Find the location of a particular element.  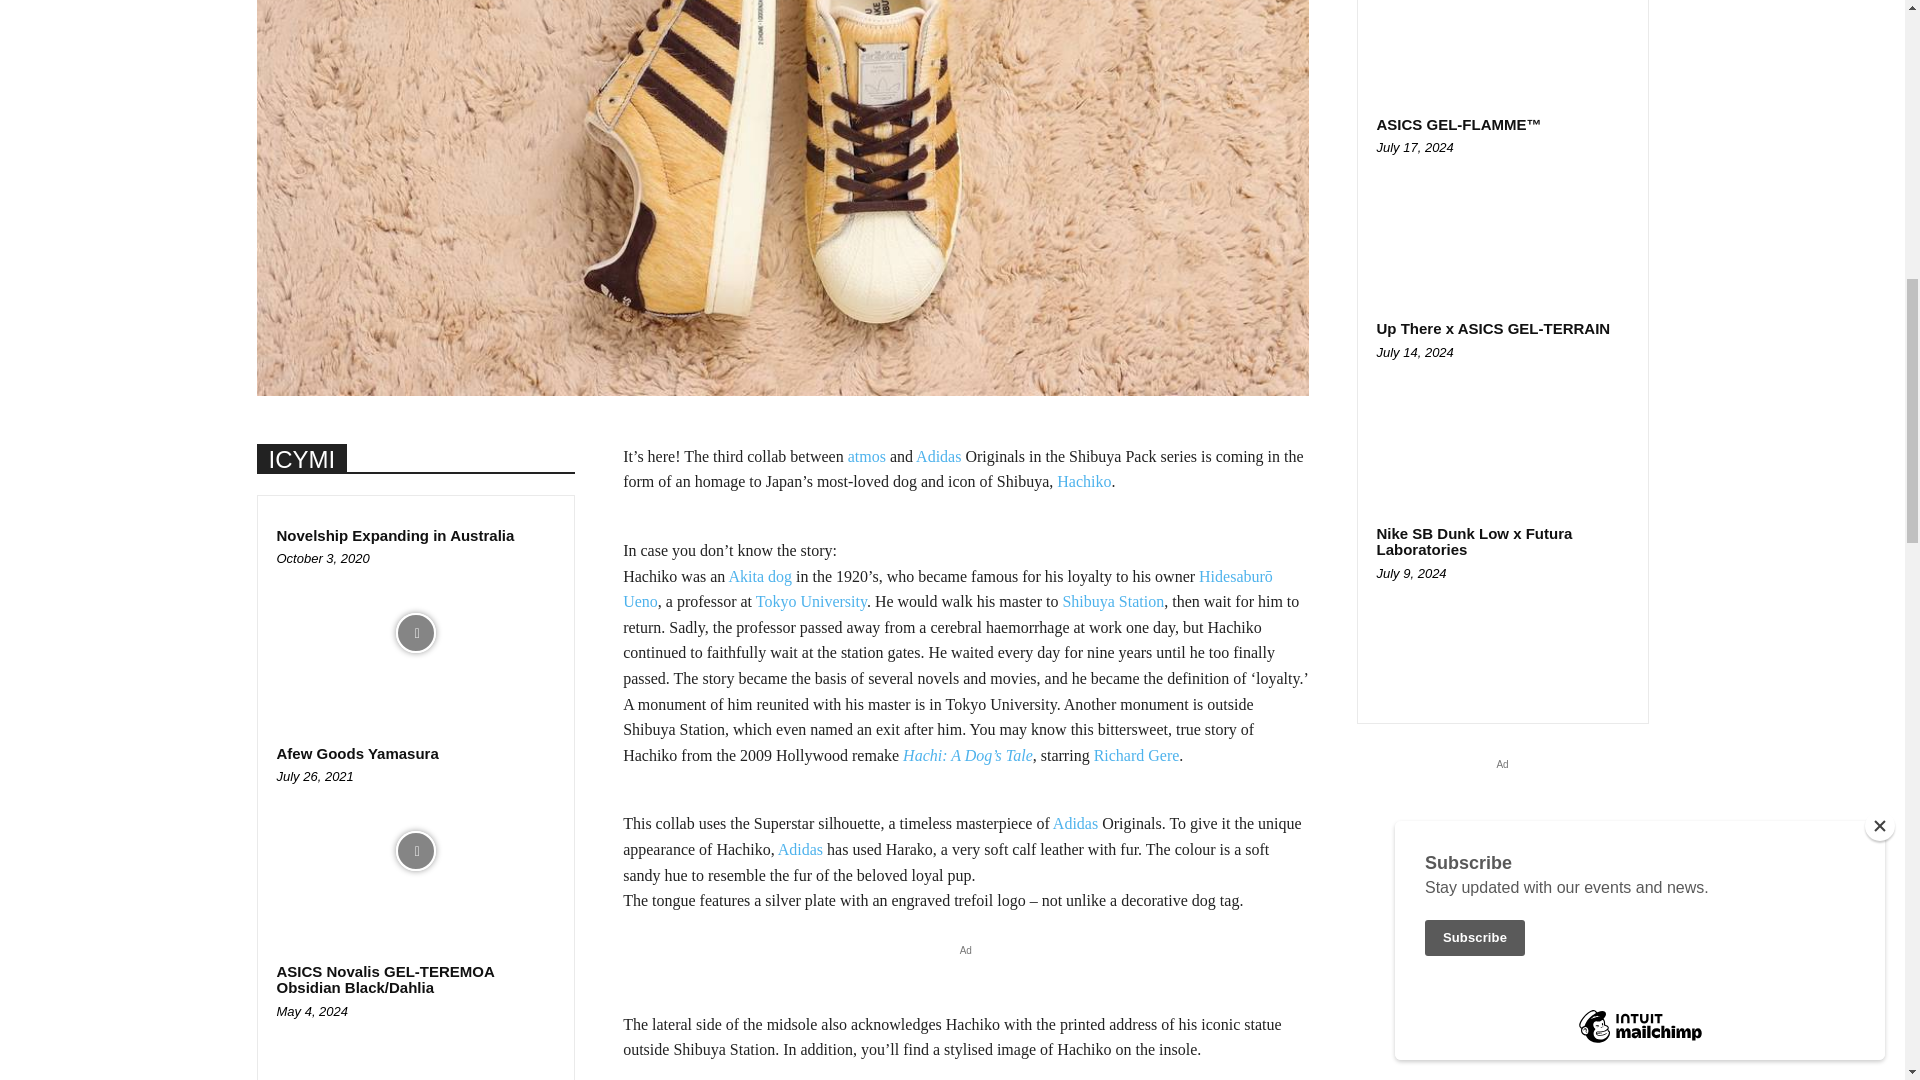

Novelship Expanding in Australia is located at coordinates (415, 632).